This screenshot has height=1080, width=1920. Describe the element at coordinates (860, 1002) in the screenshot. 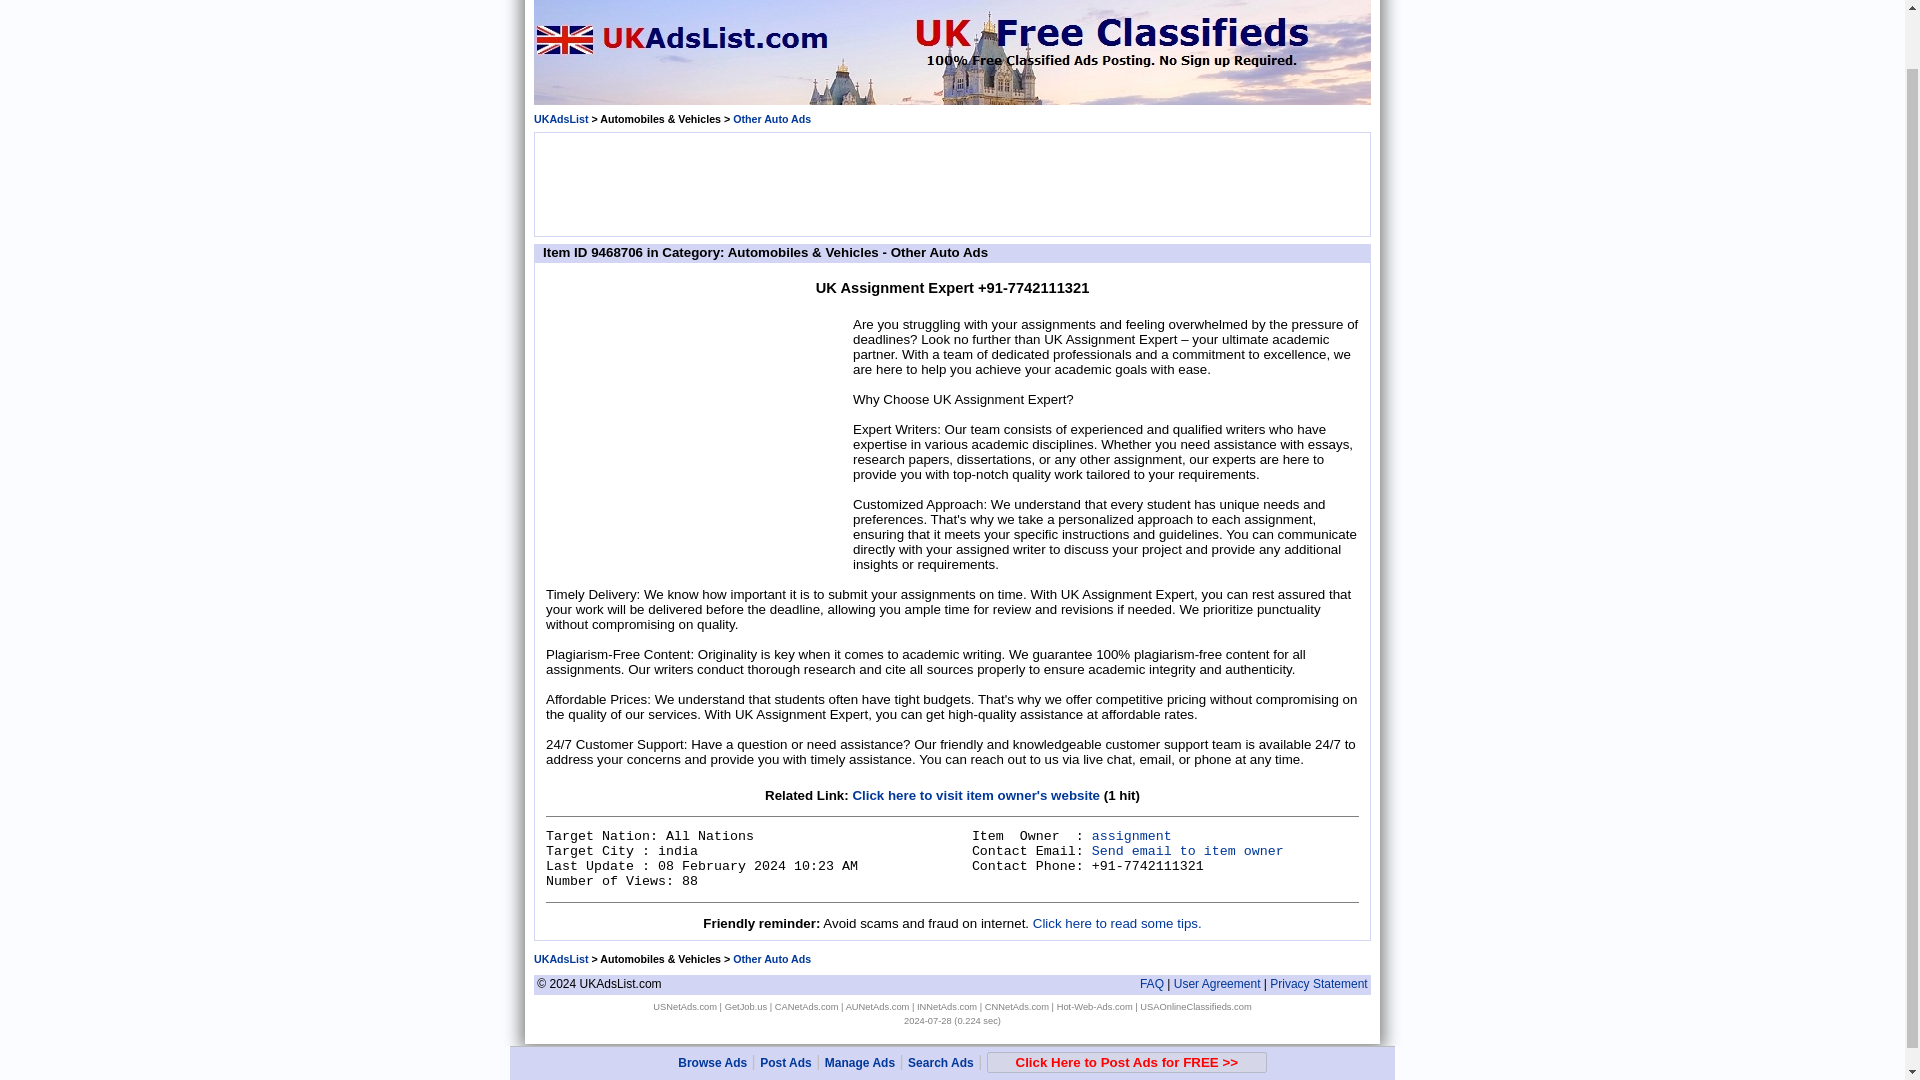

I see `Manage Ads` at that location.